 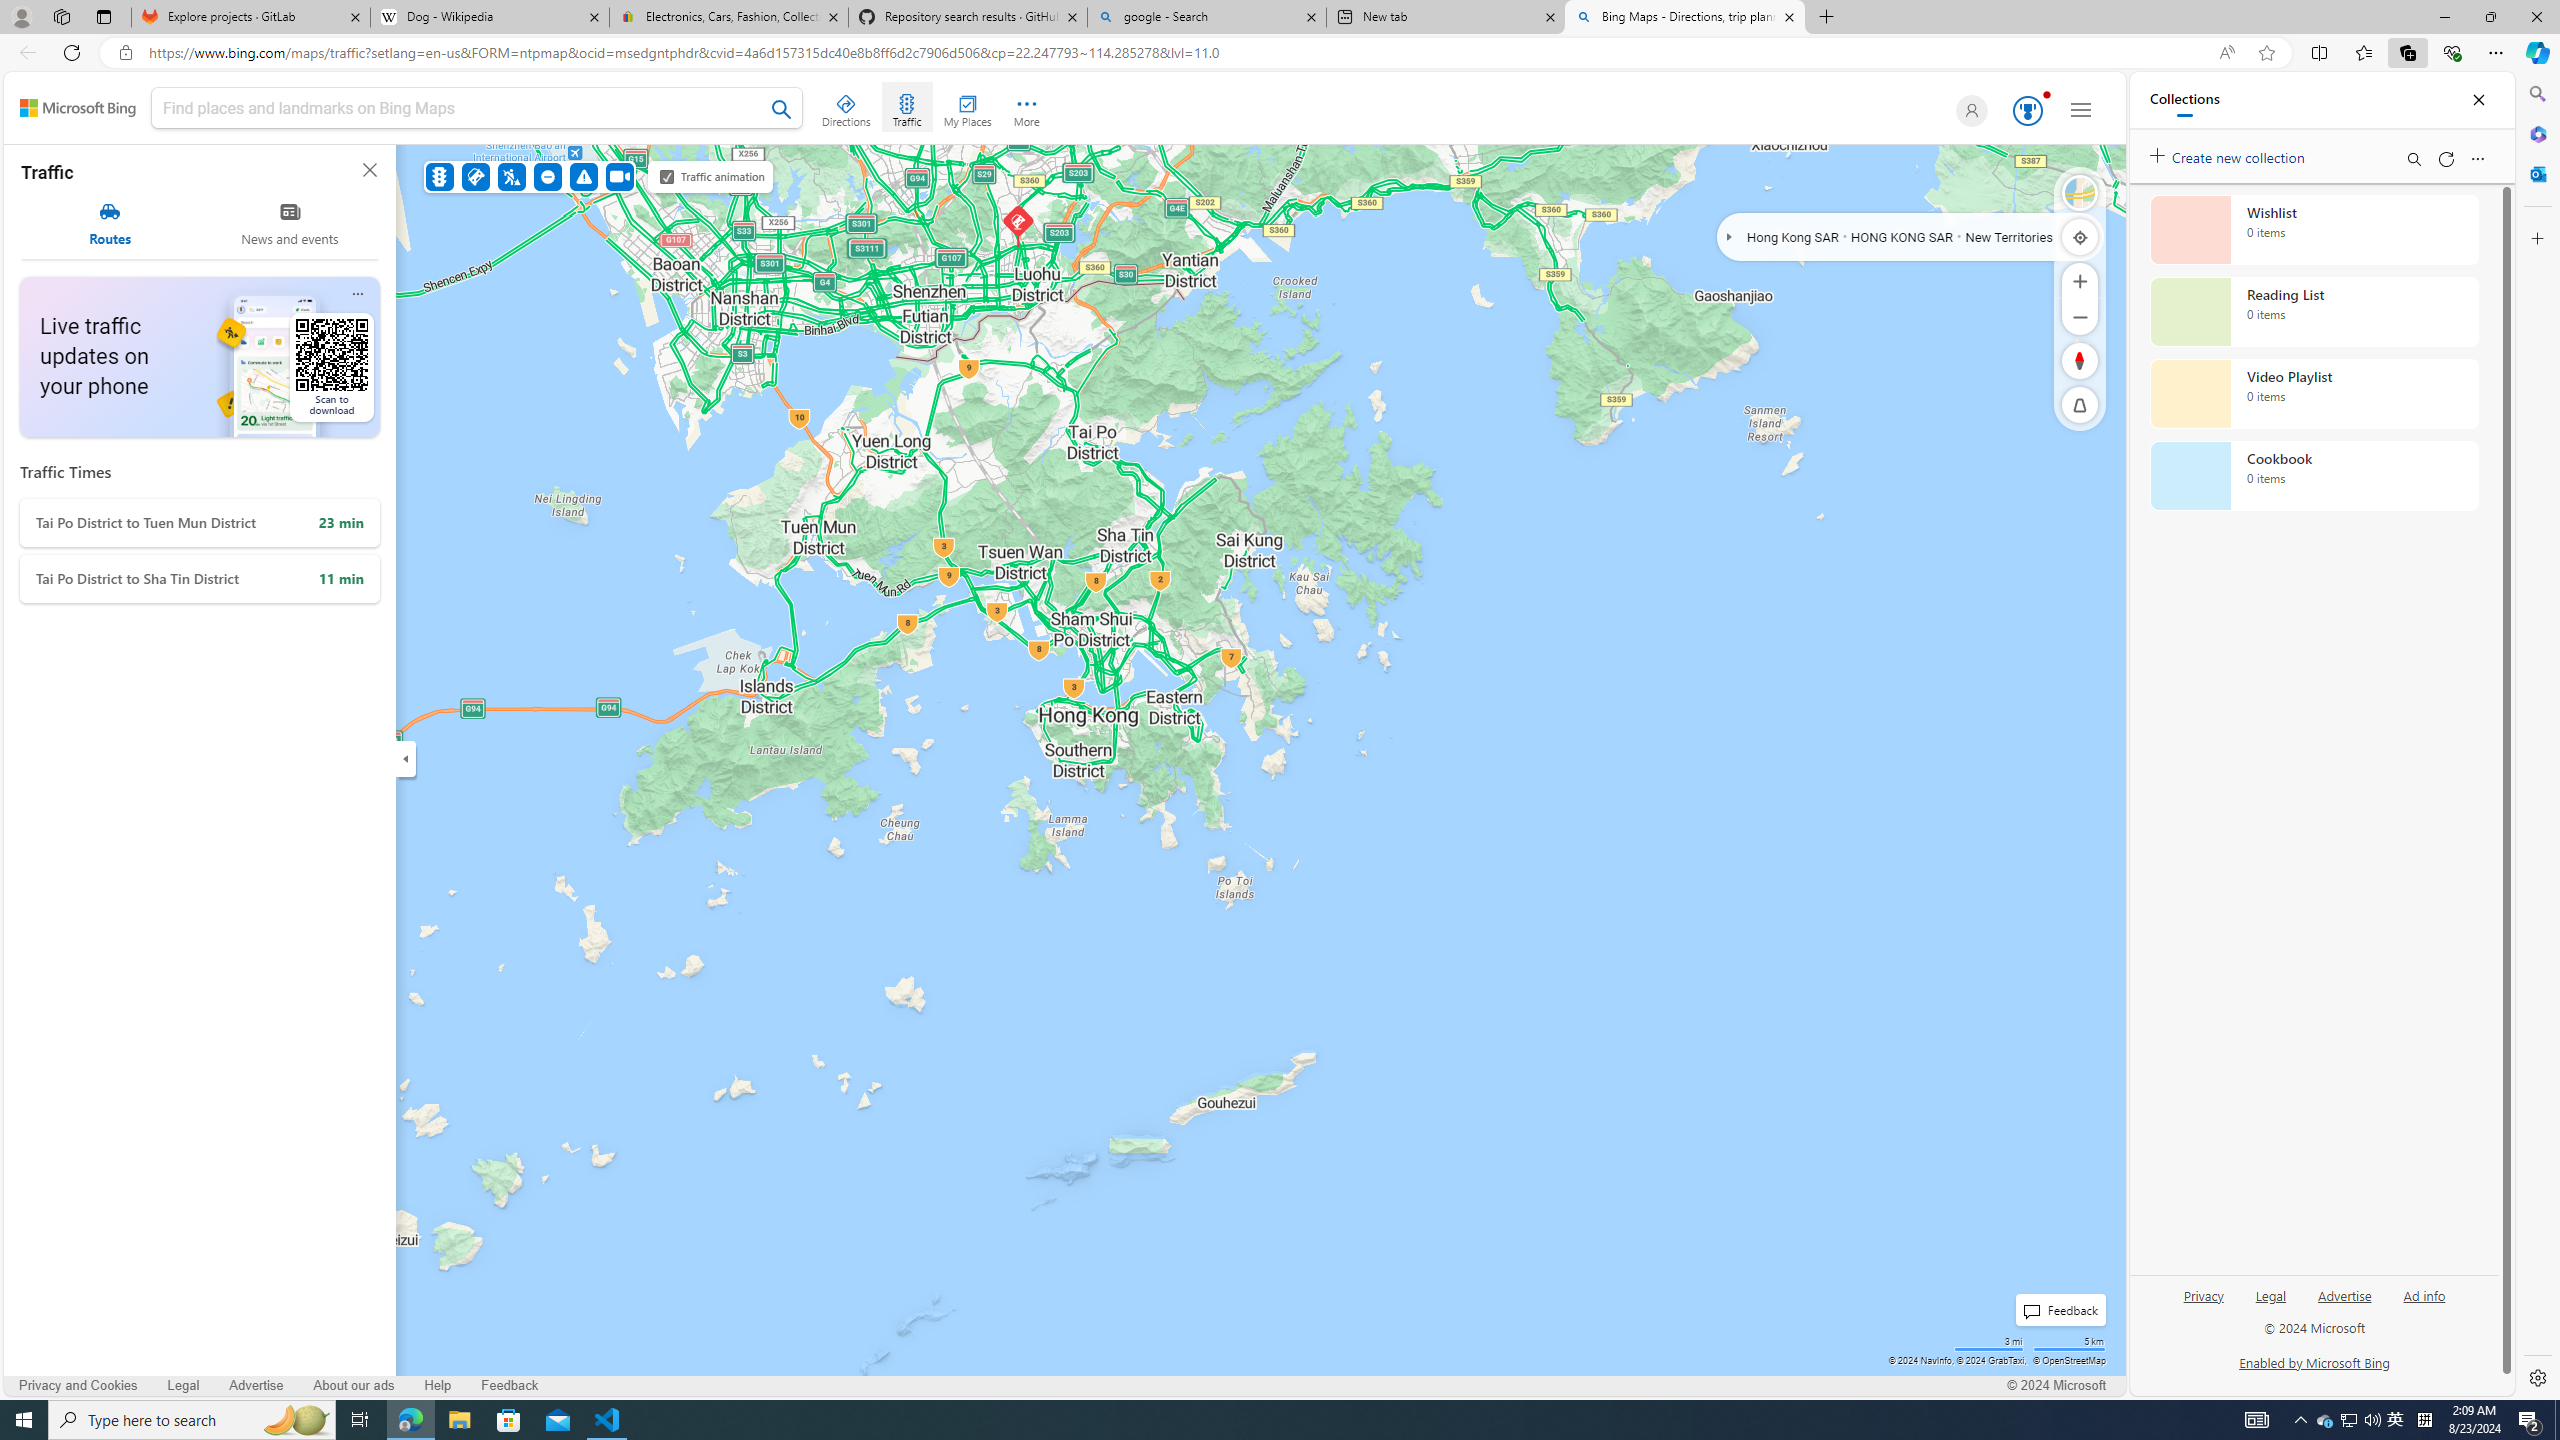 I want to click on Ad info, so click(x=2424, y=1294).